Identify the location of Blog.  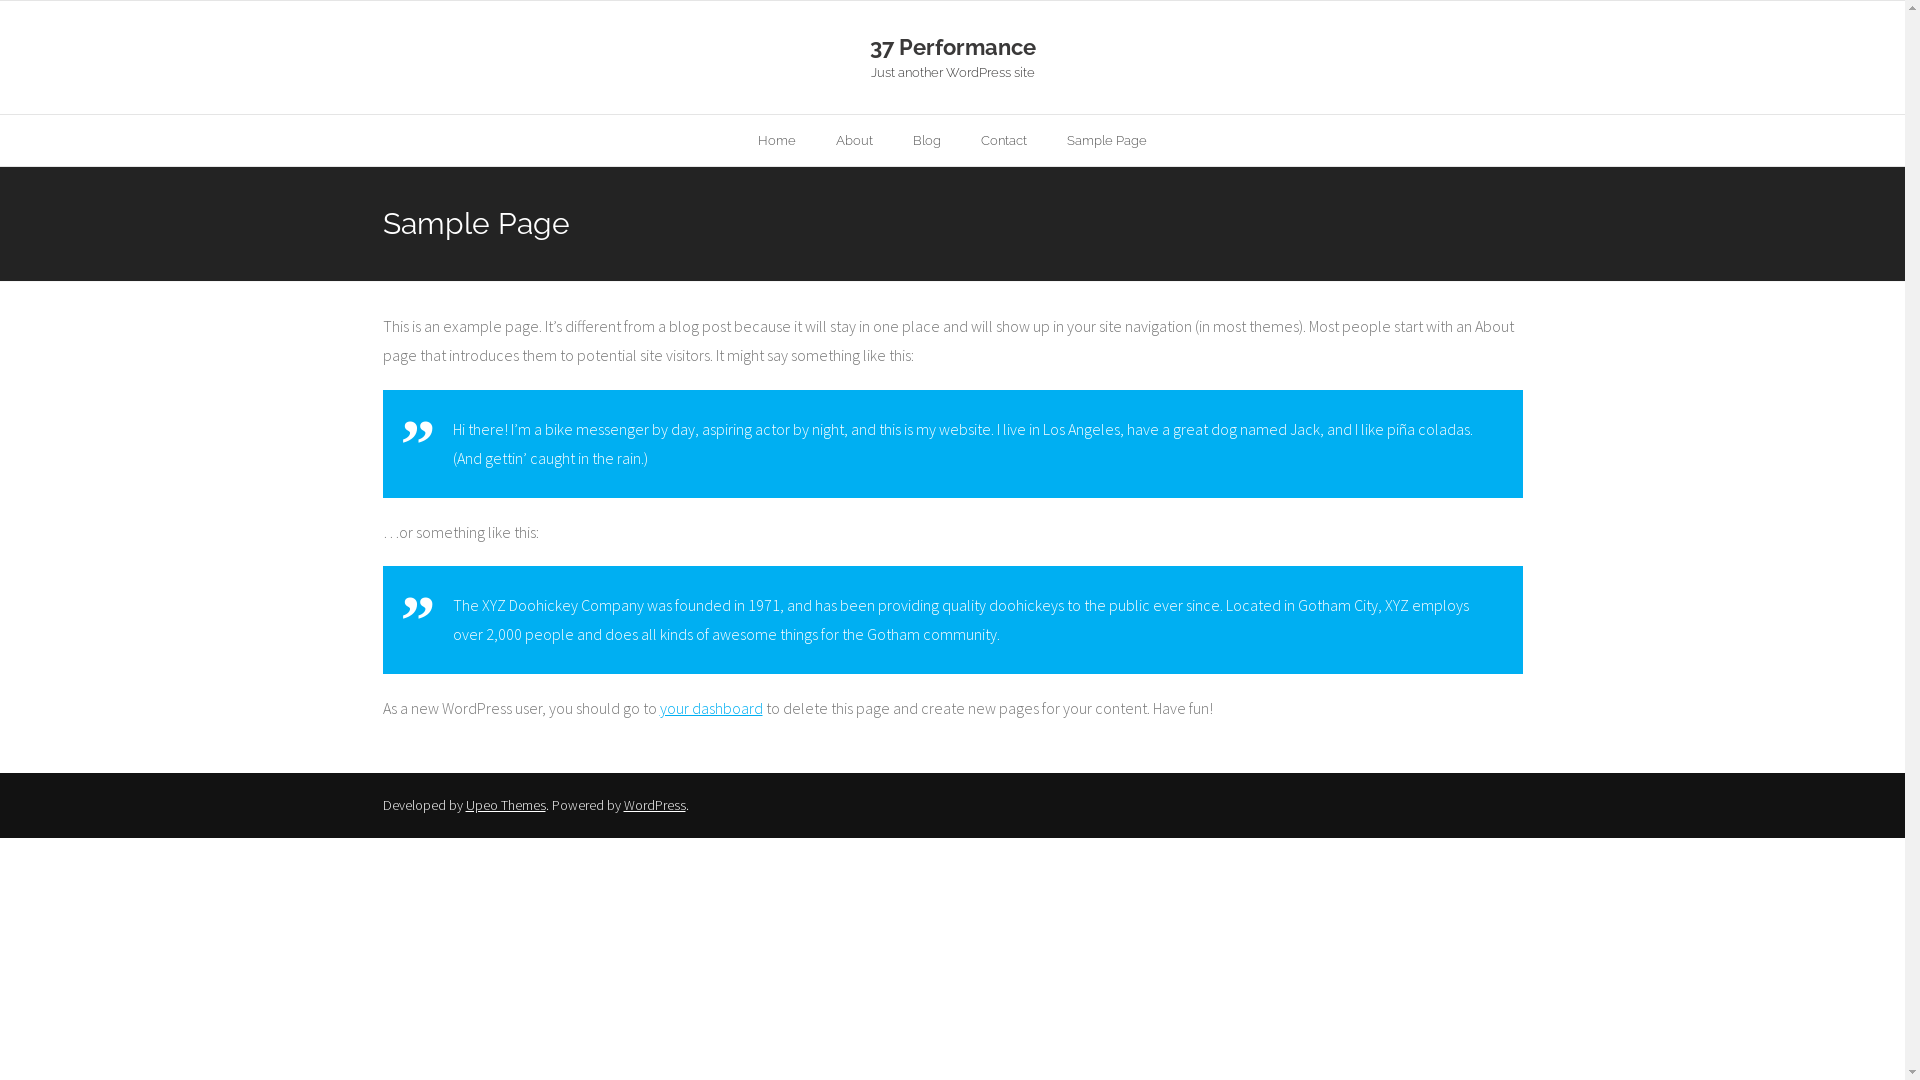
(927, 140).